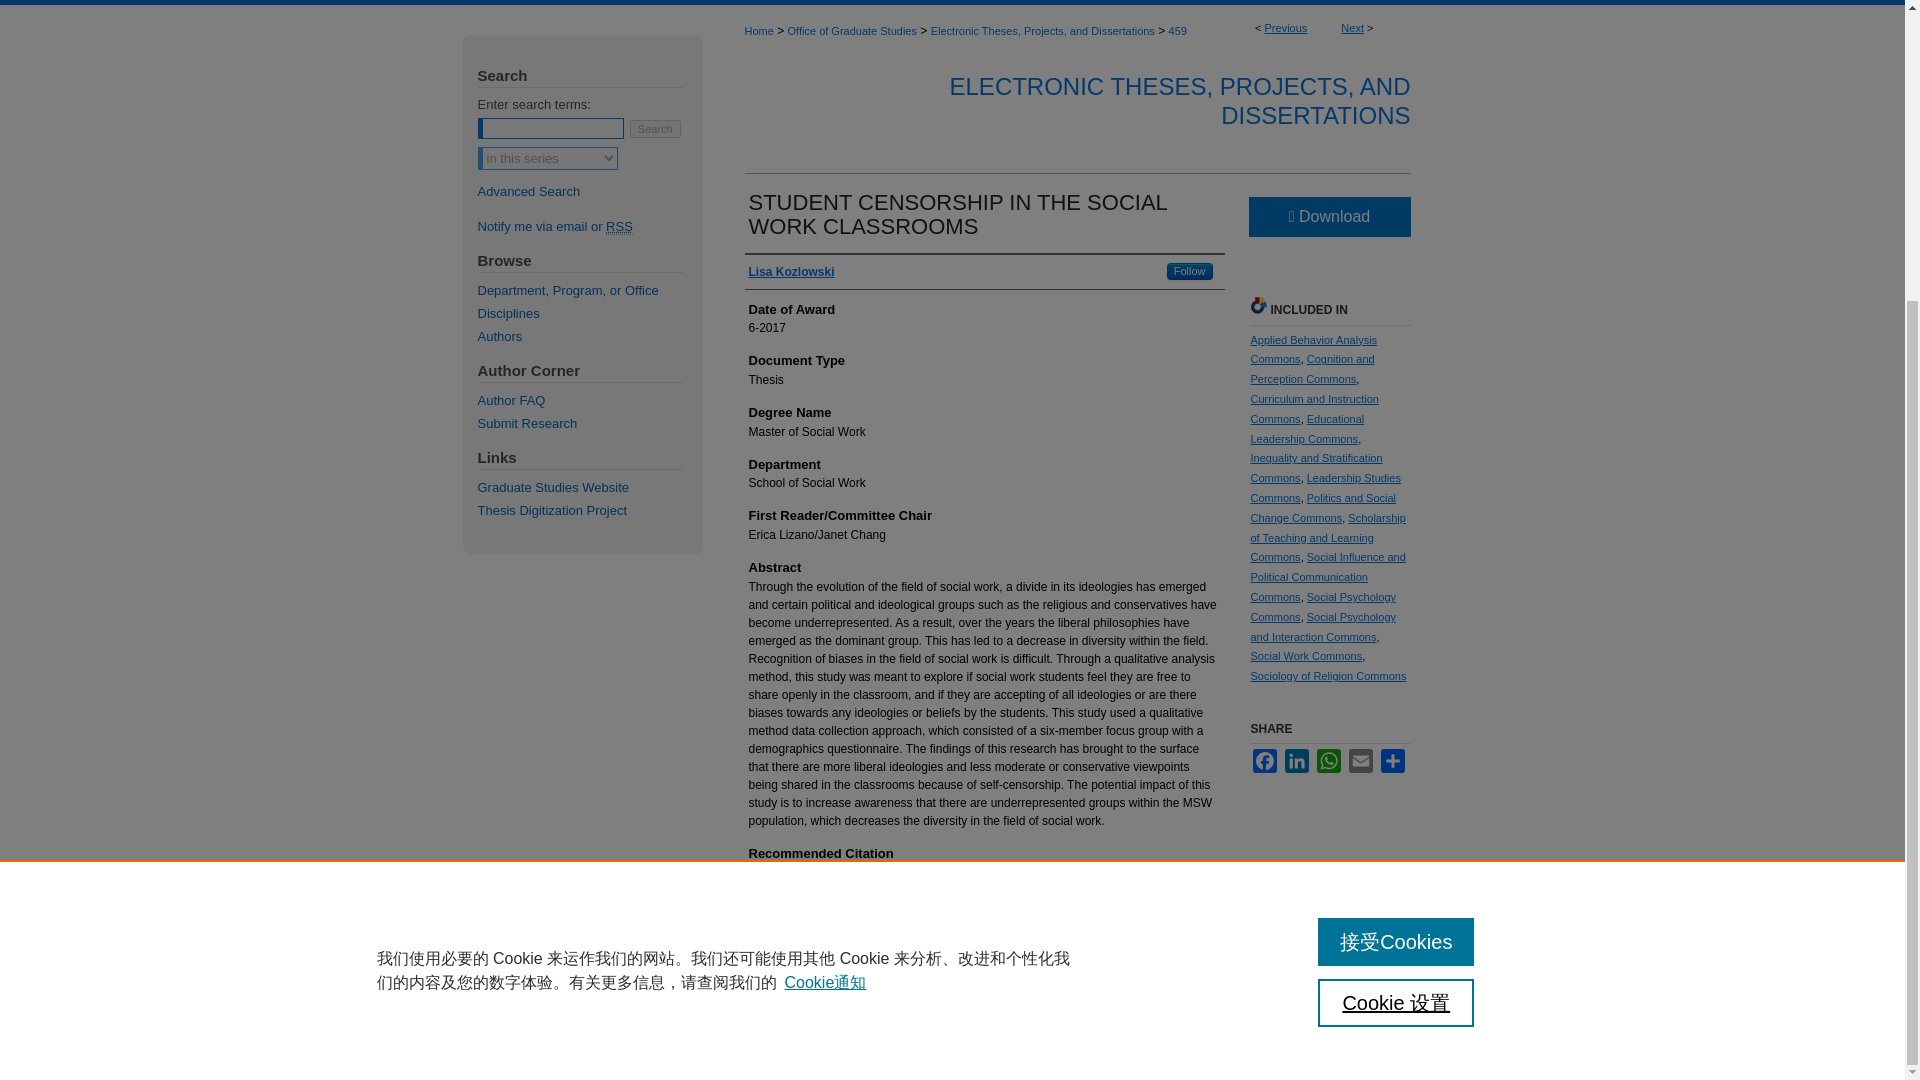  I want to click on Social Psychology Commons, so click(1322, 606).